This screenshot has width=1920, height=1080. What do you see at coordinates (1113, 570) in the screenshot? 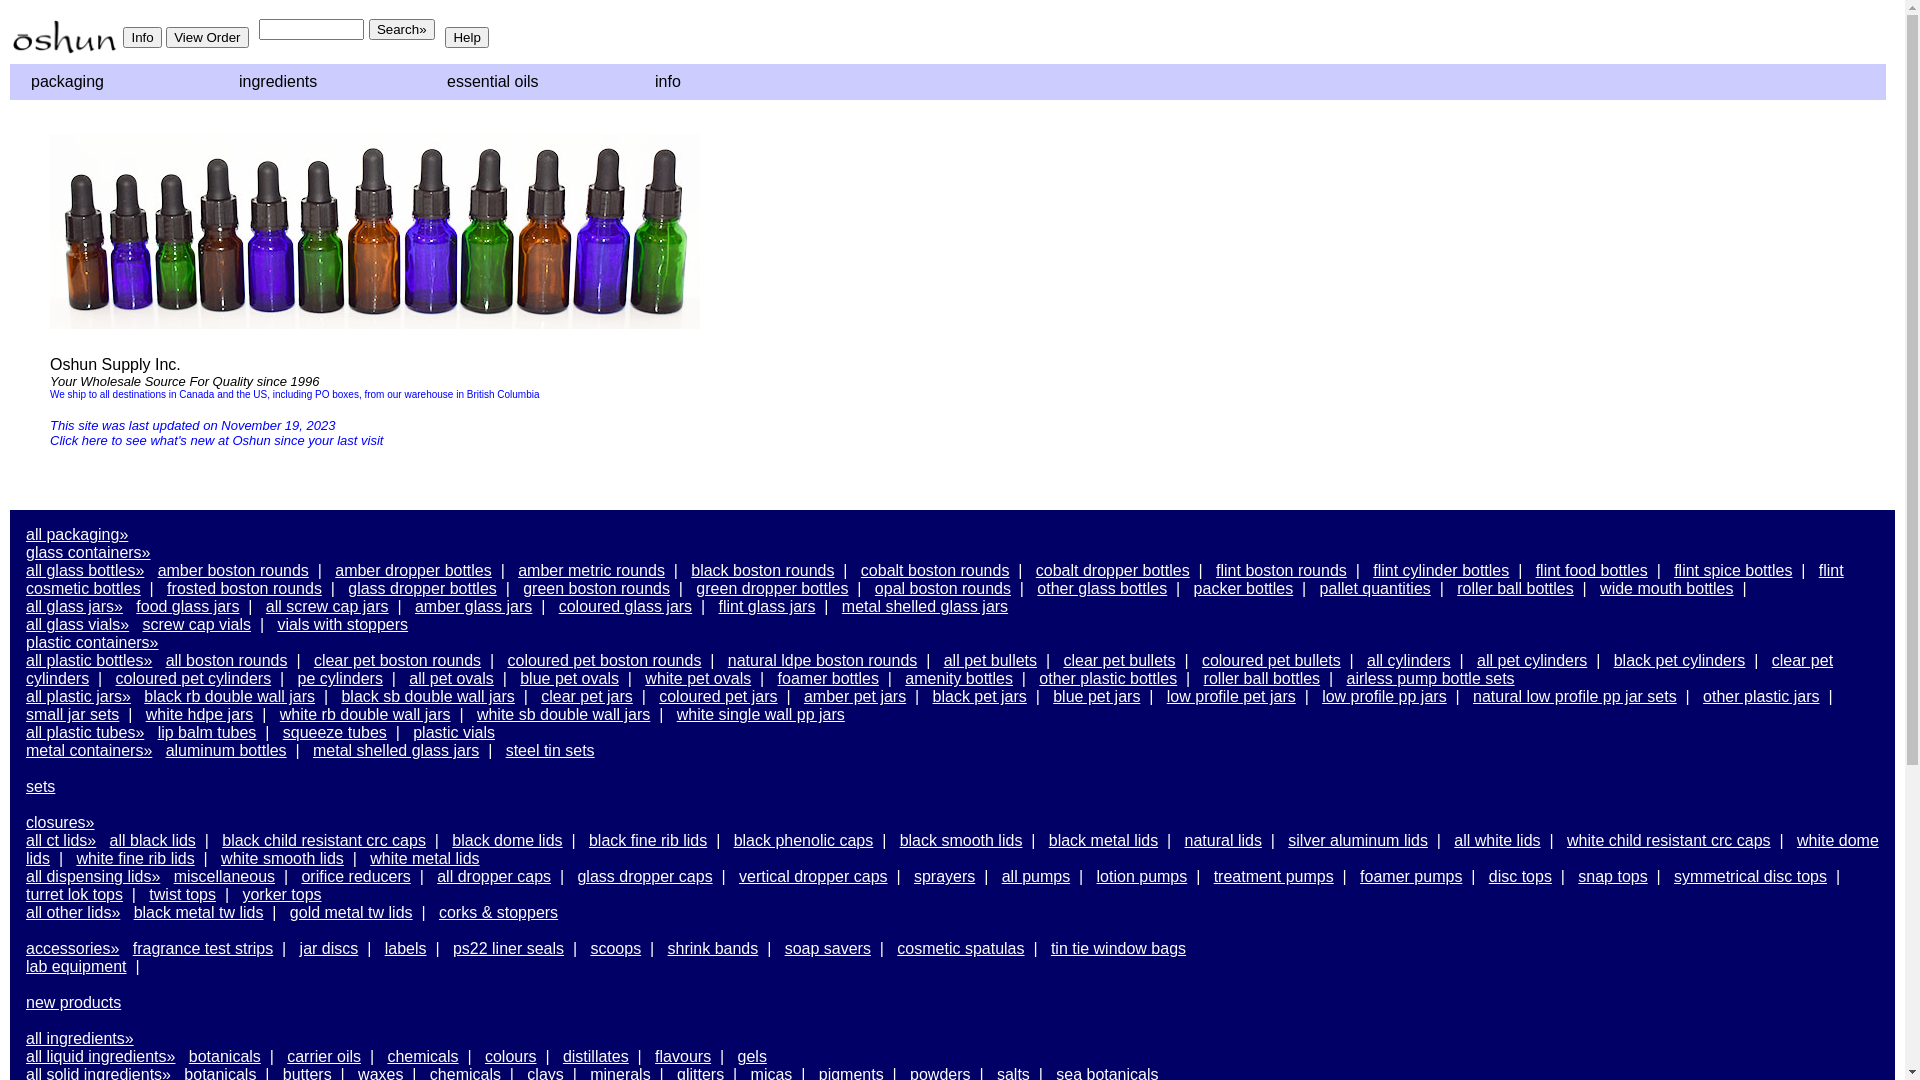
I see `cobalt dropper bottles` at bounding box center [1113, 570].